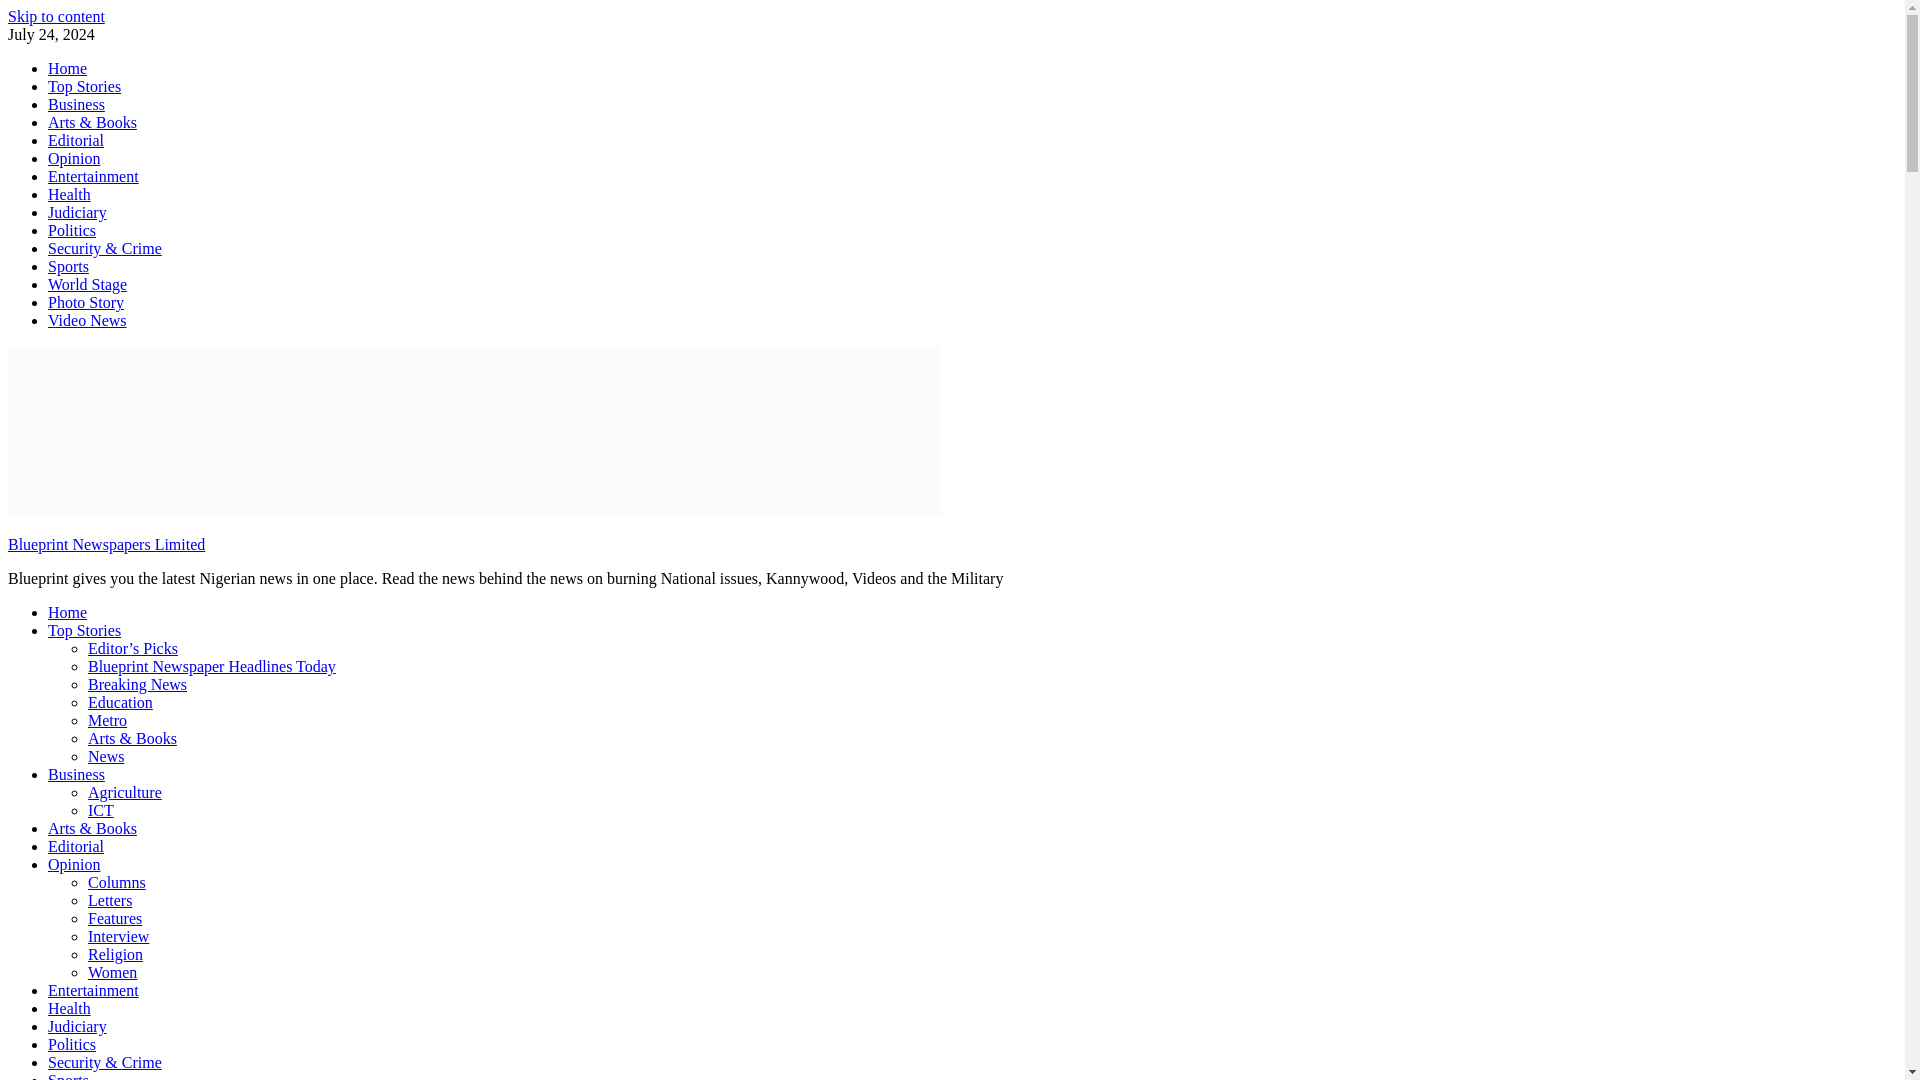 Image resolution: width=1920 pixels, height=1080 pixels. What do you see at coordinates (67, 68) in the screenshot?
I see `Home` at bounding box center [67, 68].